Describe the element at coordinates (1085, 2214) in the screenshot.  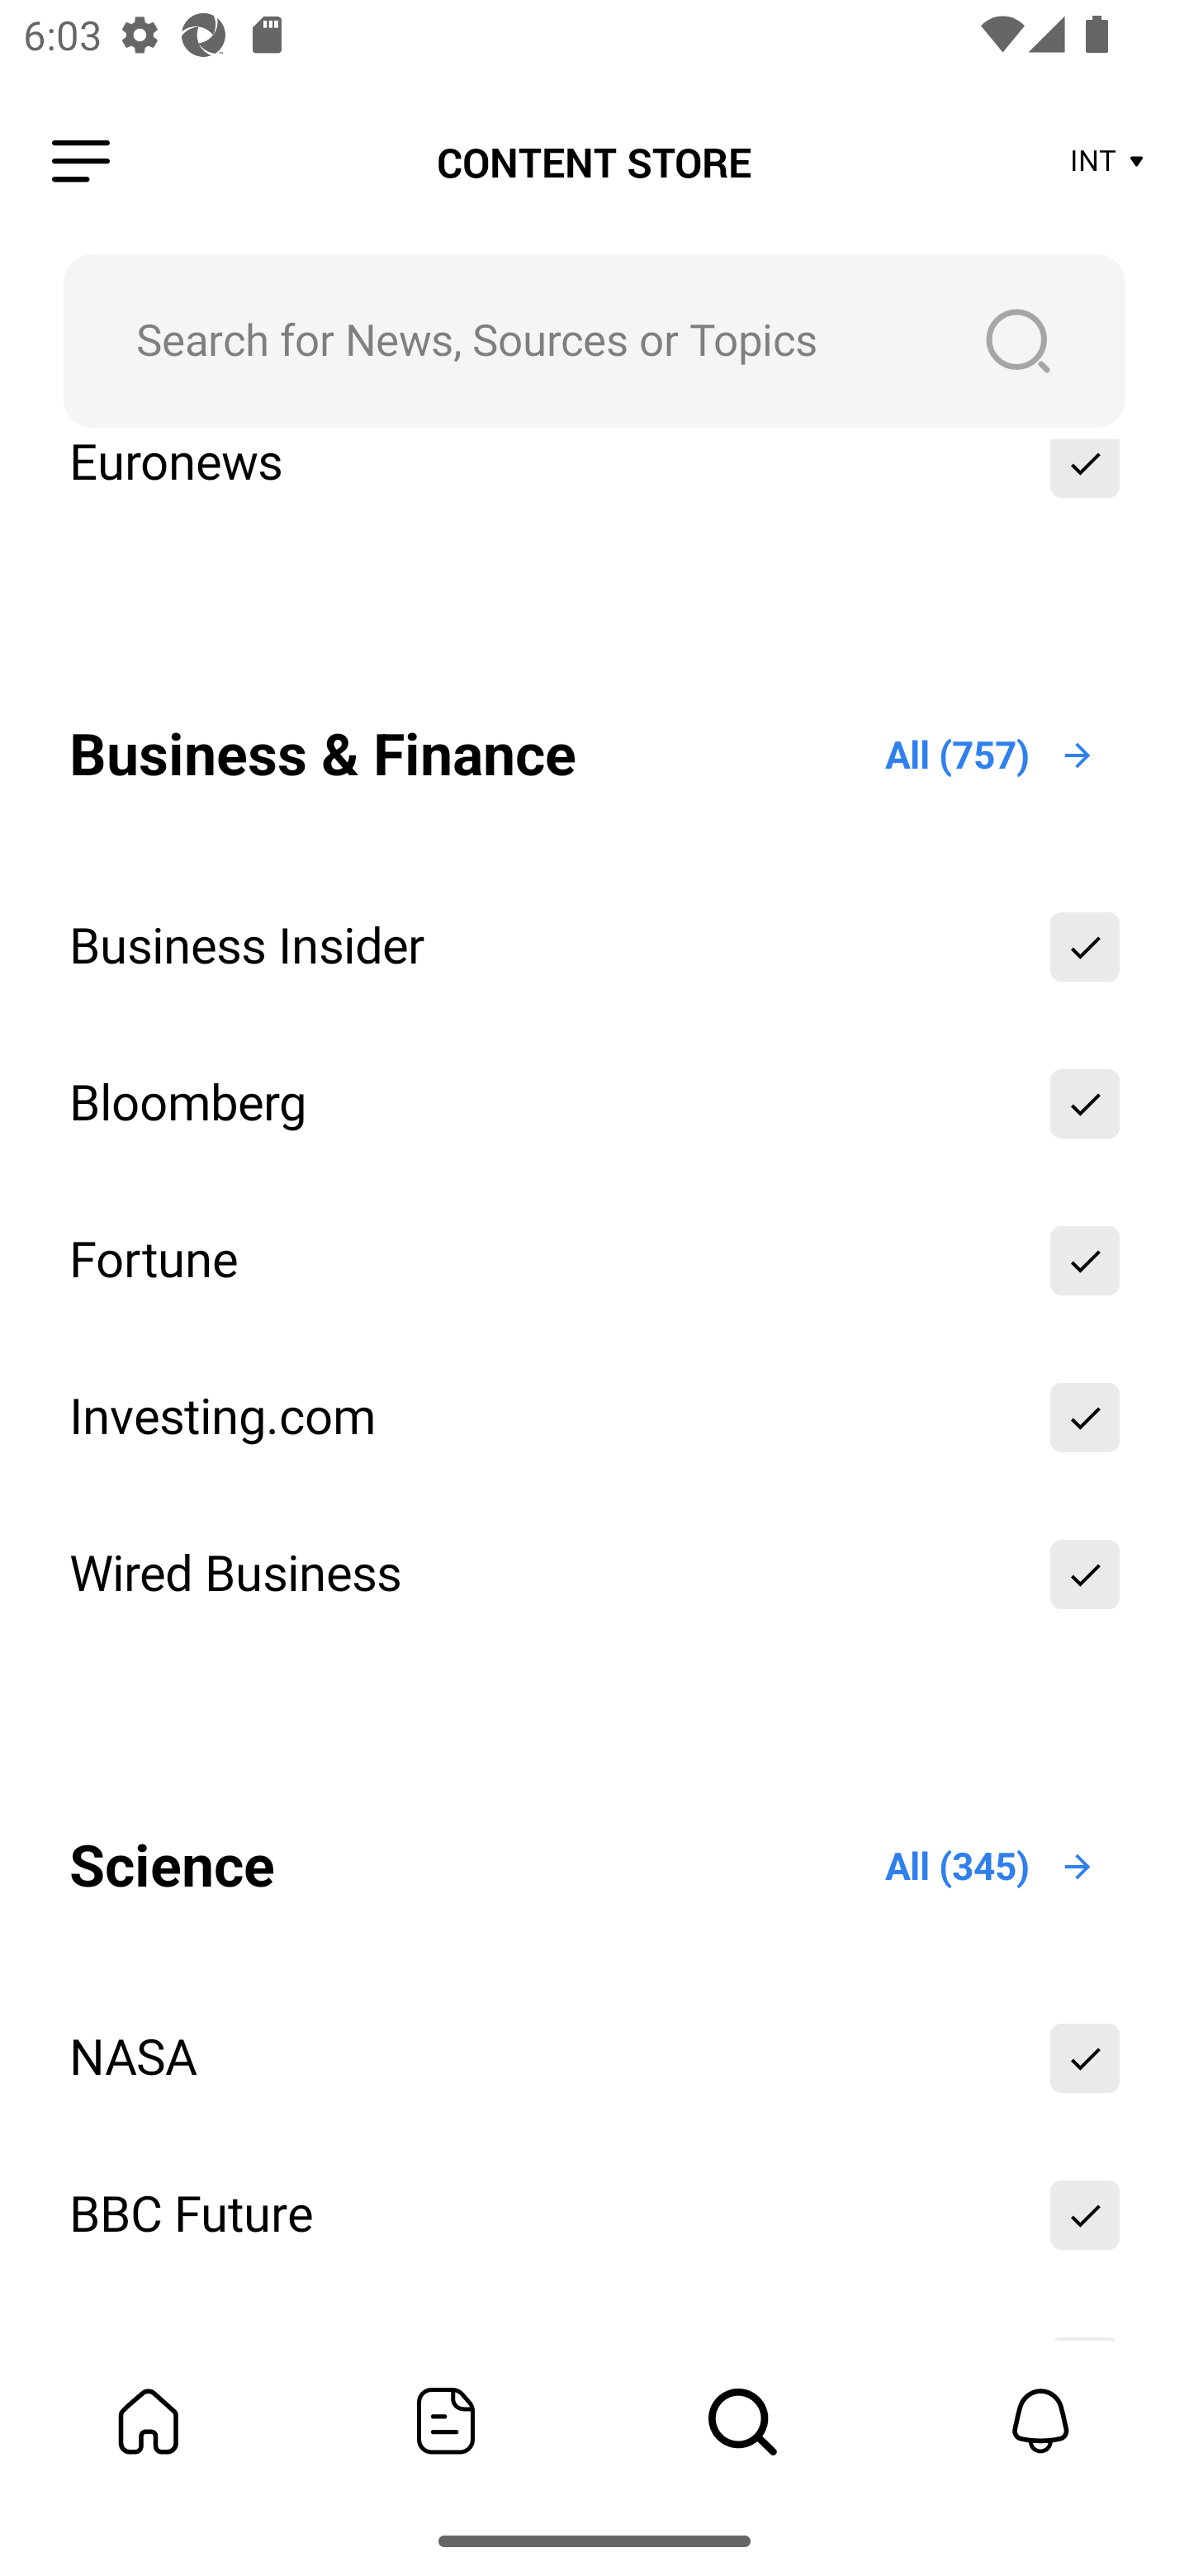
I see `Add To My Bundle` at that location.